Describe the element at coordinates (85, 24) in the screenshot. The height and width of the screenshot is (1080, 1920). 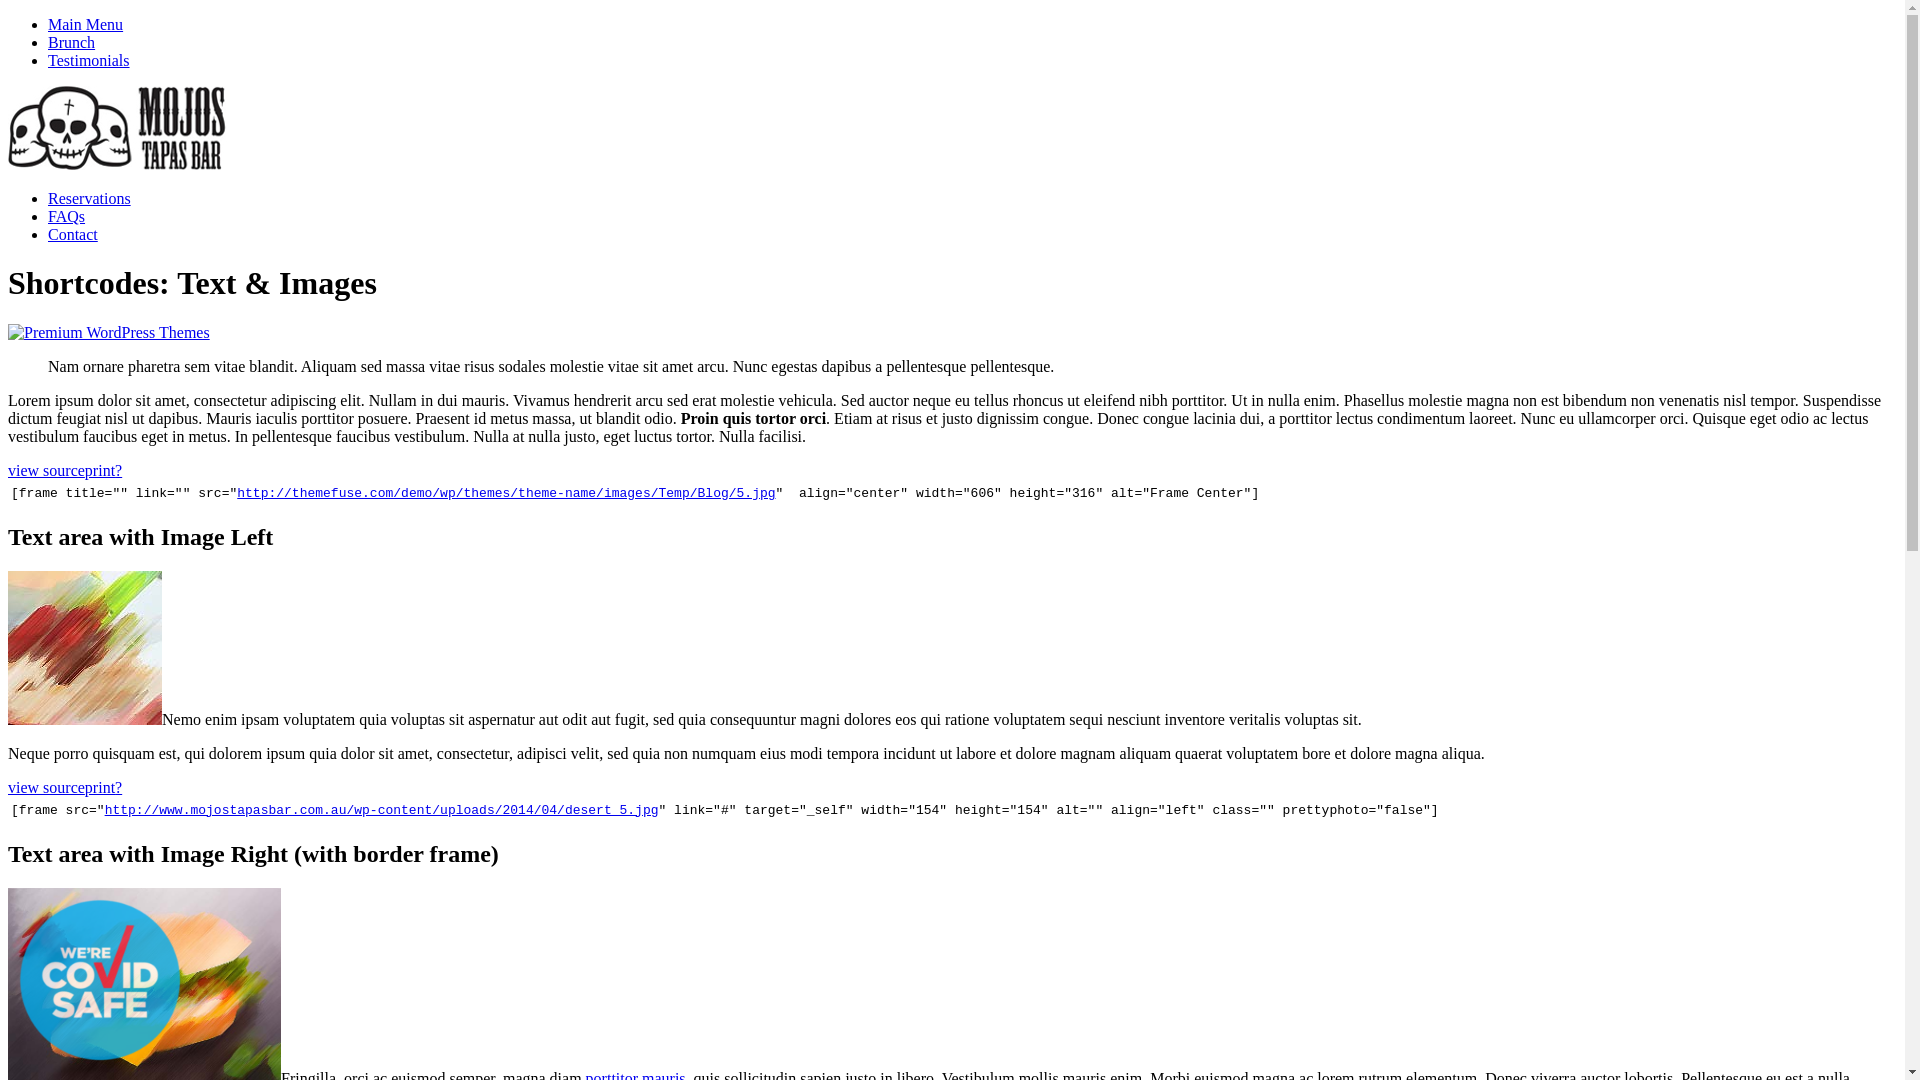
I see `Main Menu` at that location.